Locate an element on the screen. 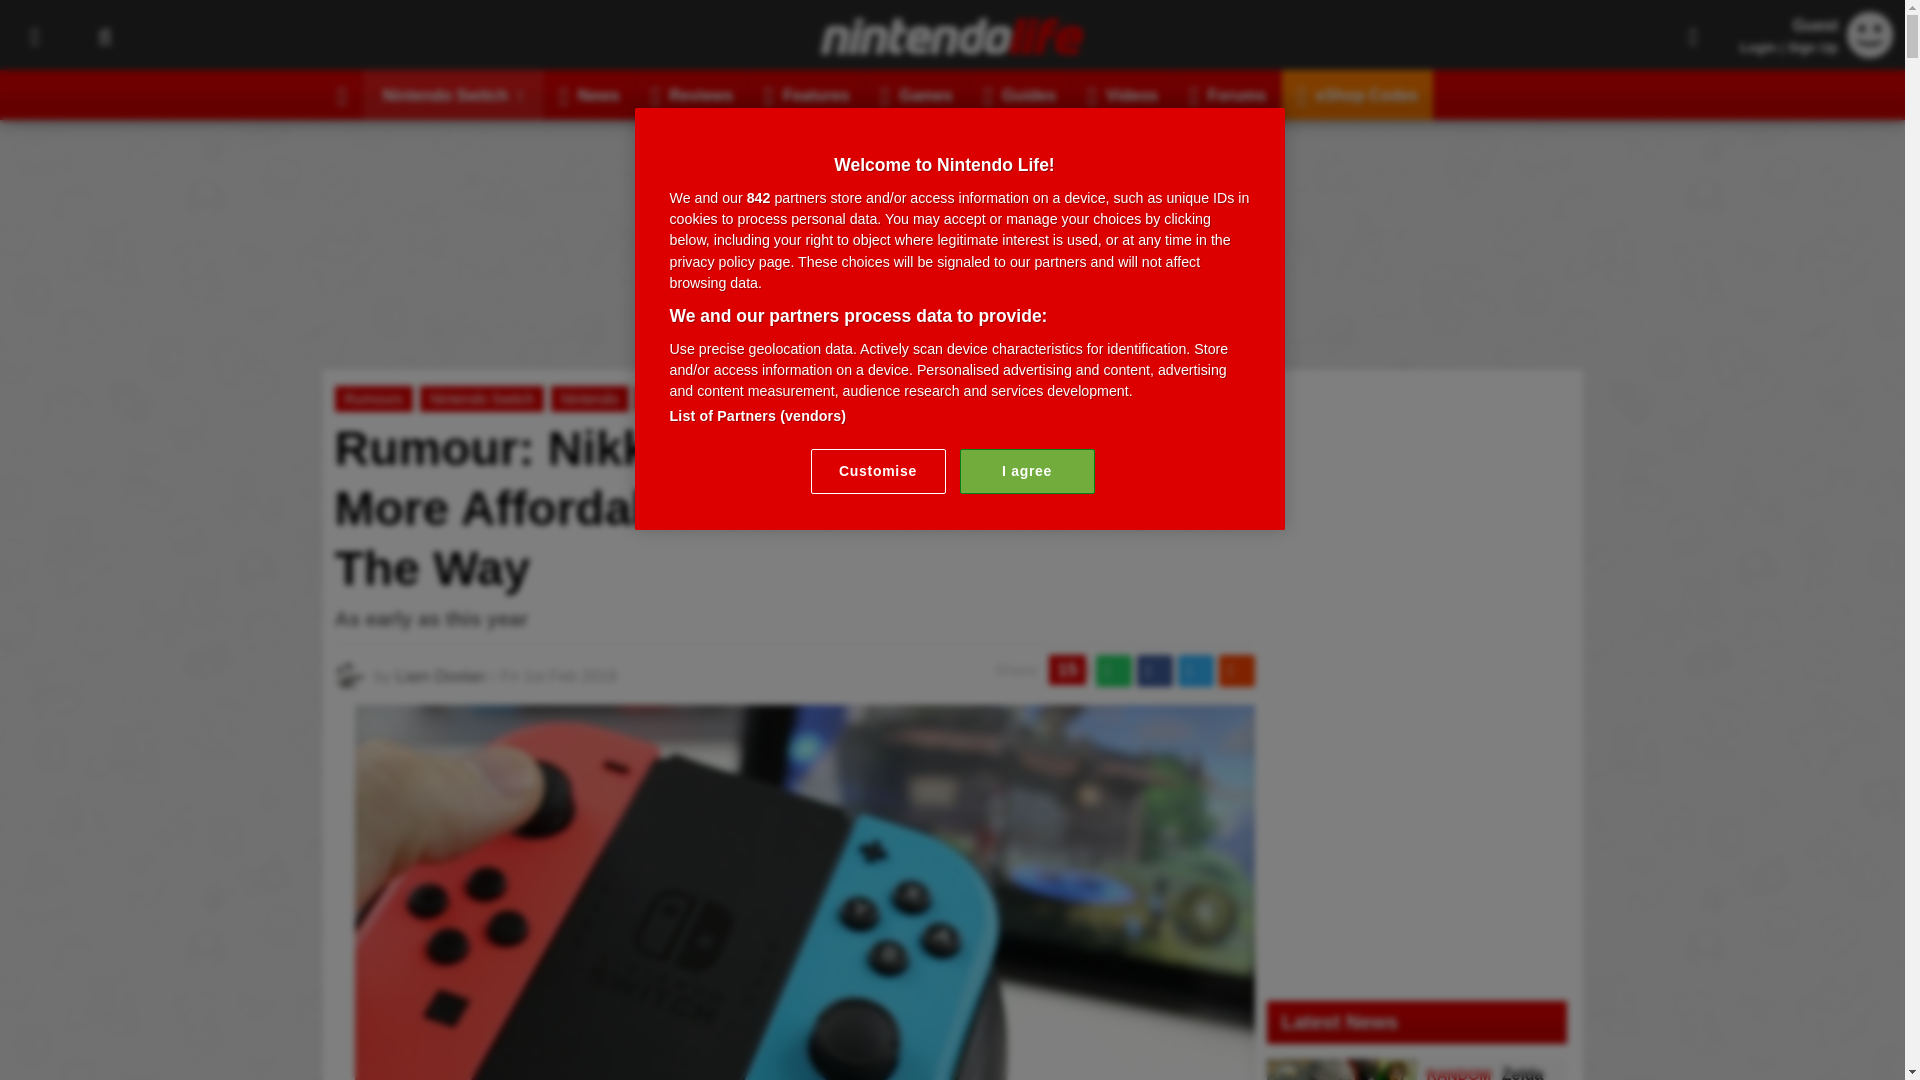 The height and width of the screenshot is (1080, 1920). Reviews is located at coordinates (692, 94).